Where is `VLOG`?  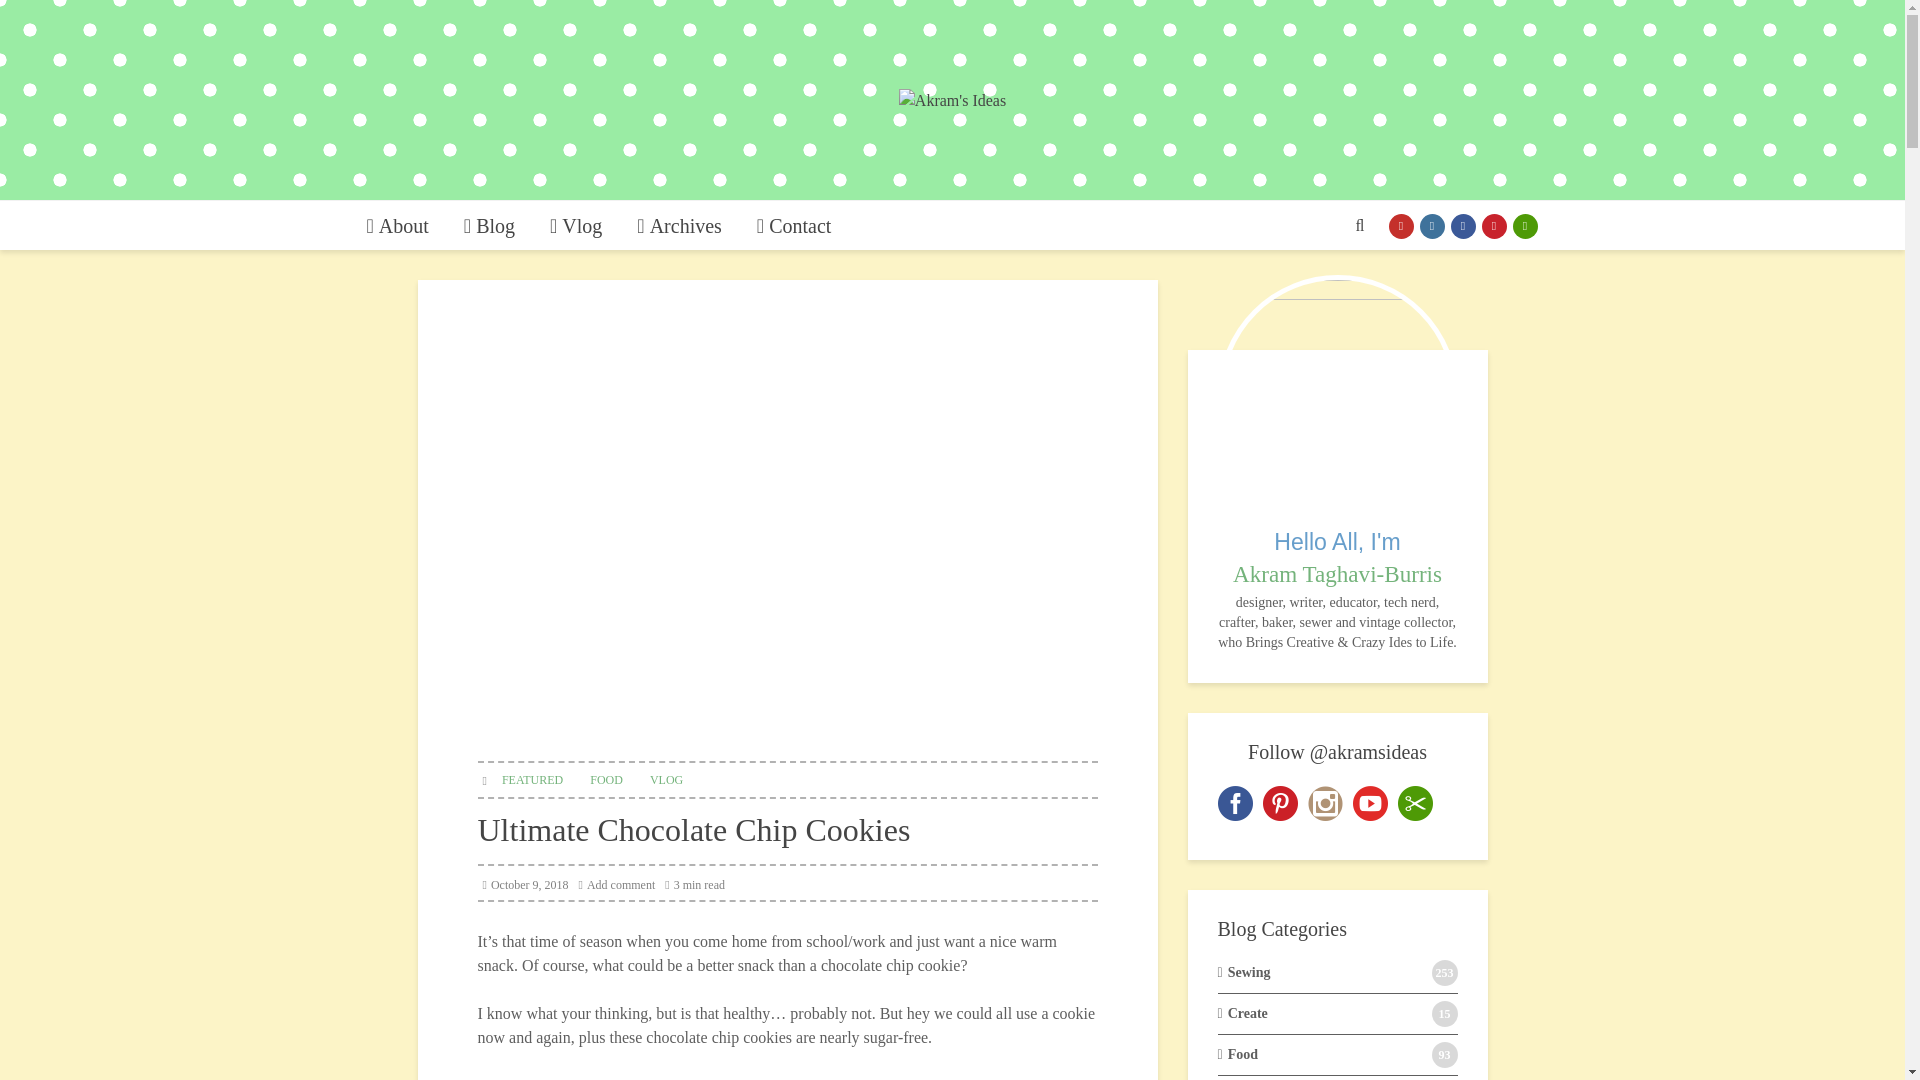
VLOG is located at coordinates (666, 778).